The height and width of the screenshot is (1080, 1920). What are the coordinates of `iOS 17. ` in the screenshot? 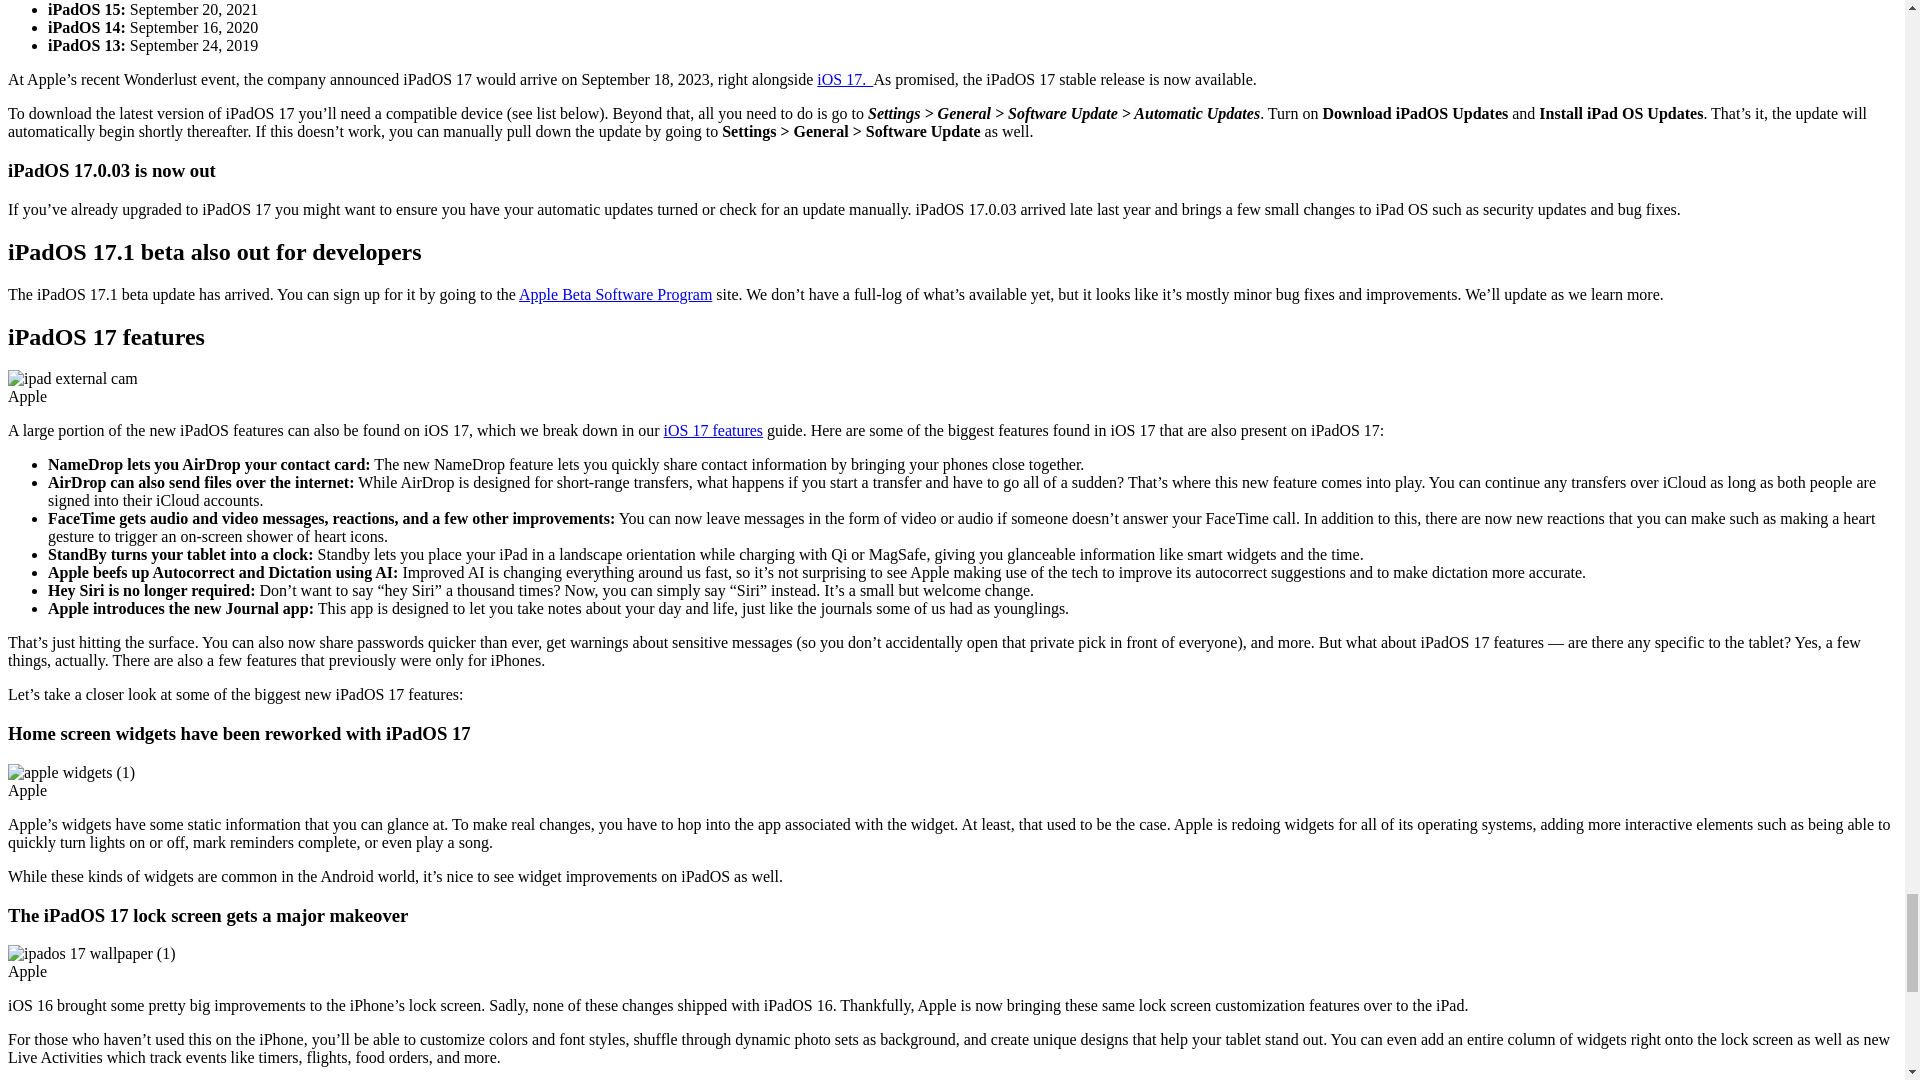 It's located at (845, 79).